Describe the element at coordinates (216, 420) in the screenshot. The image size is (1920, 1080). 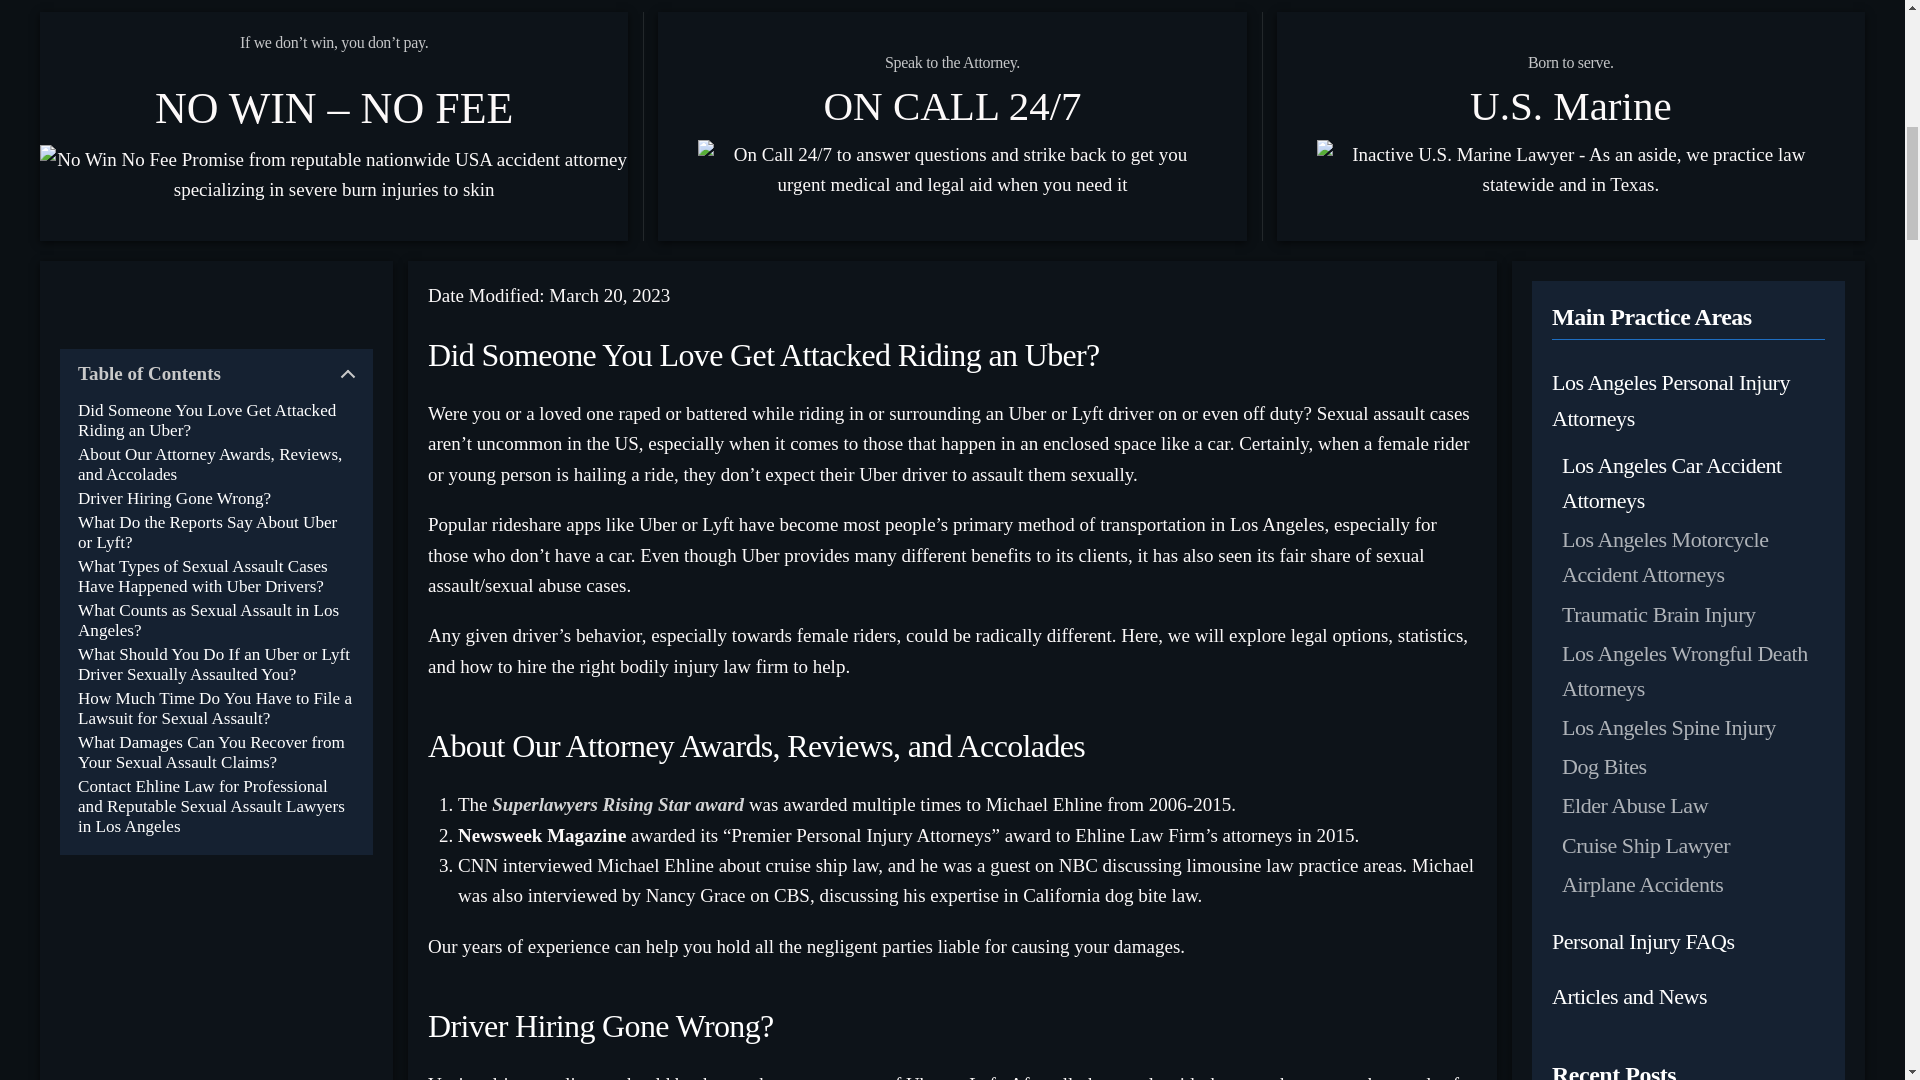
I see `Did Someone You Love Get Attacked Riding an Uber?` at that location.